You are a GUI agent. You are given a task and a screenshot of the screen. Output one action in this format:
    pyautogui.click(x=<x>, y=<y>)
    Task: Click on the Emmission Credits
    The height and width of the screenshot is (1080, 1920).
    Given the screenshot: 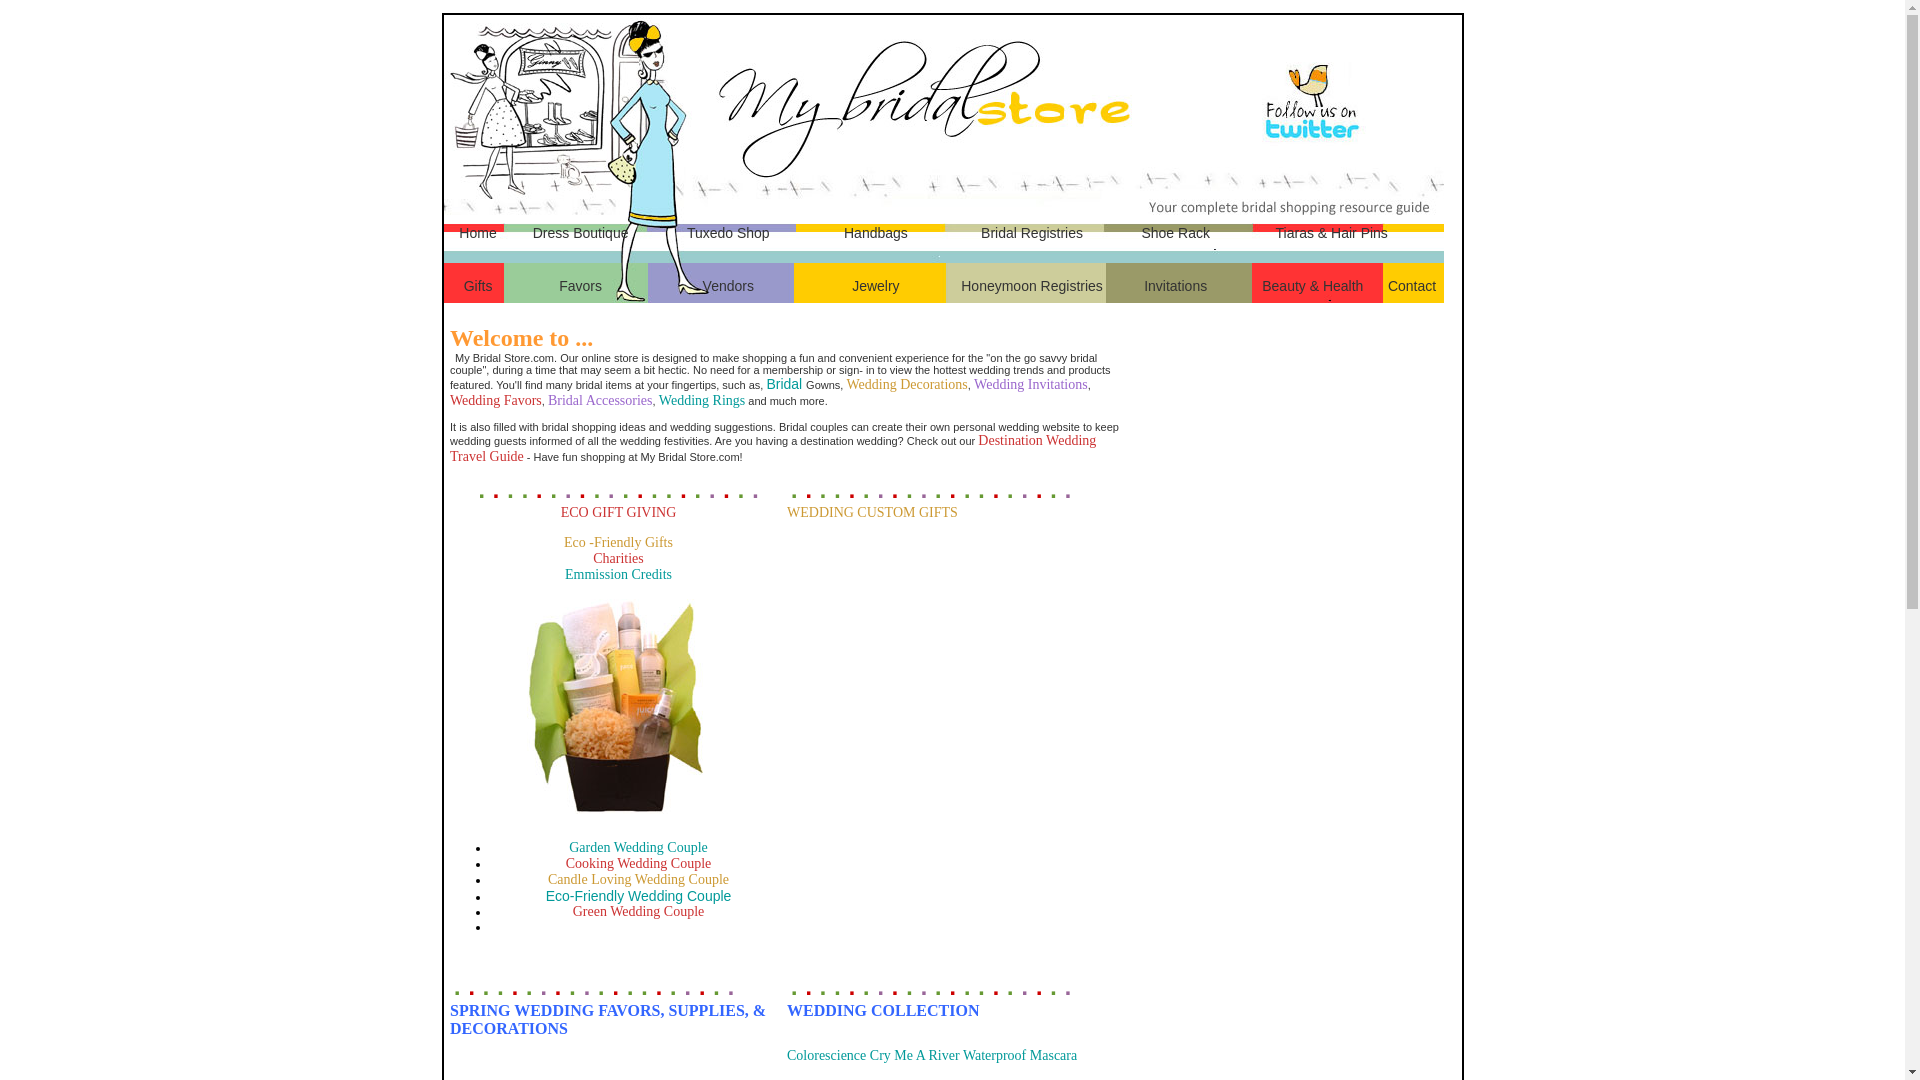 What is the action you would take?
    pyautogui.click(x=618, y=638)
    